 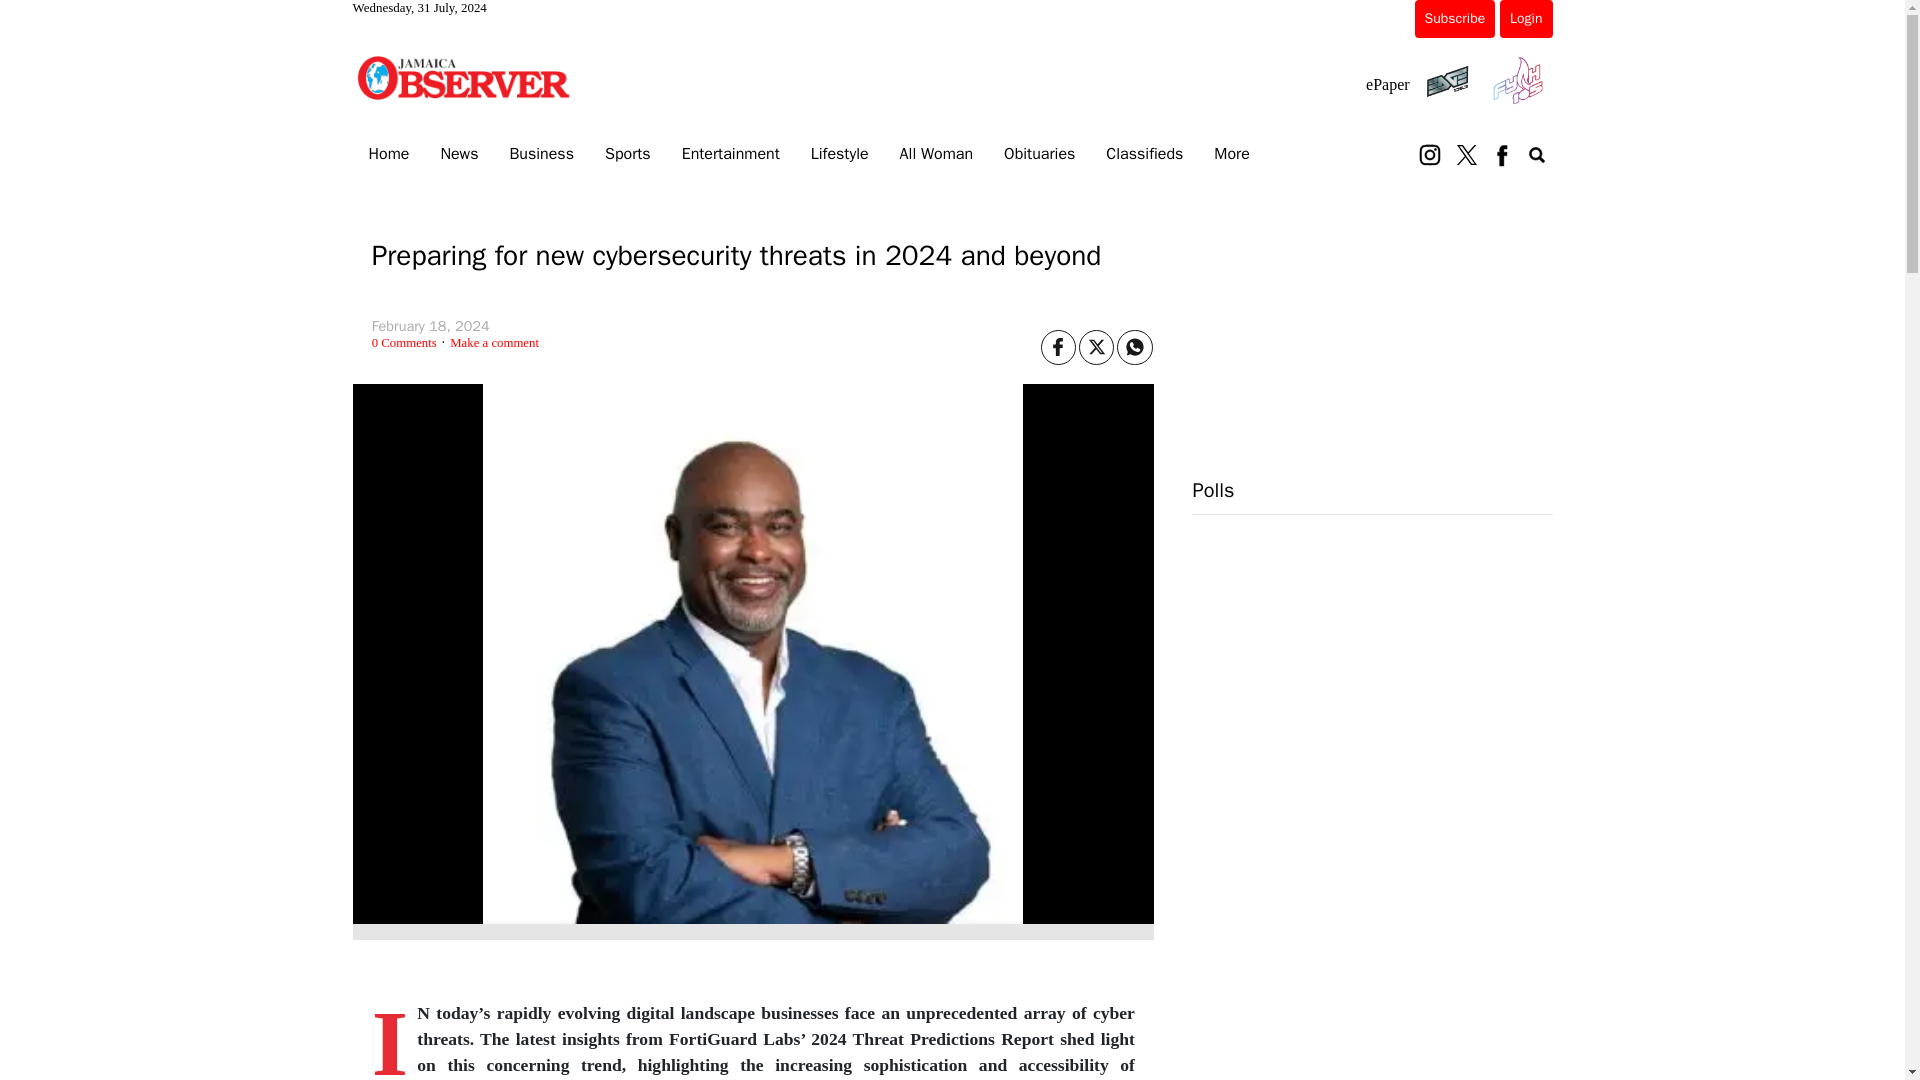 I want to click on Subscribe, so click(x=1455, y=18).